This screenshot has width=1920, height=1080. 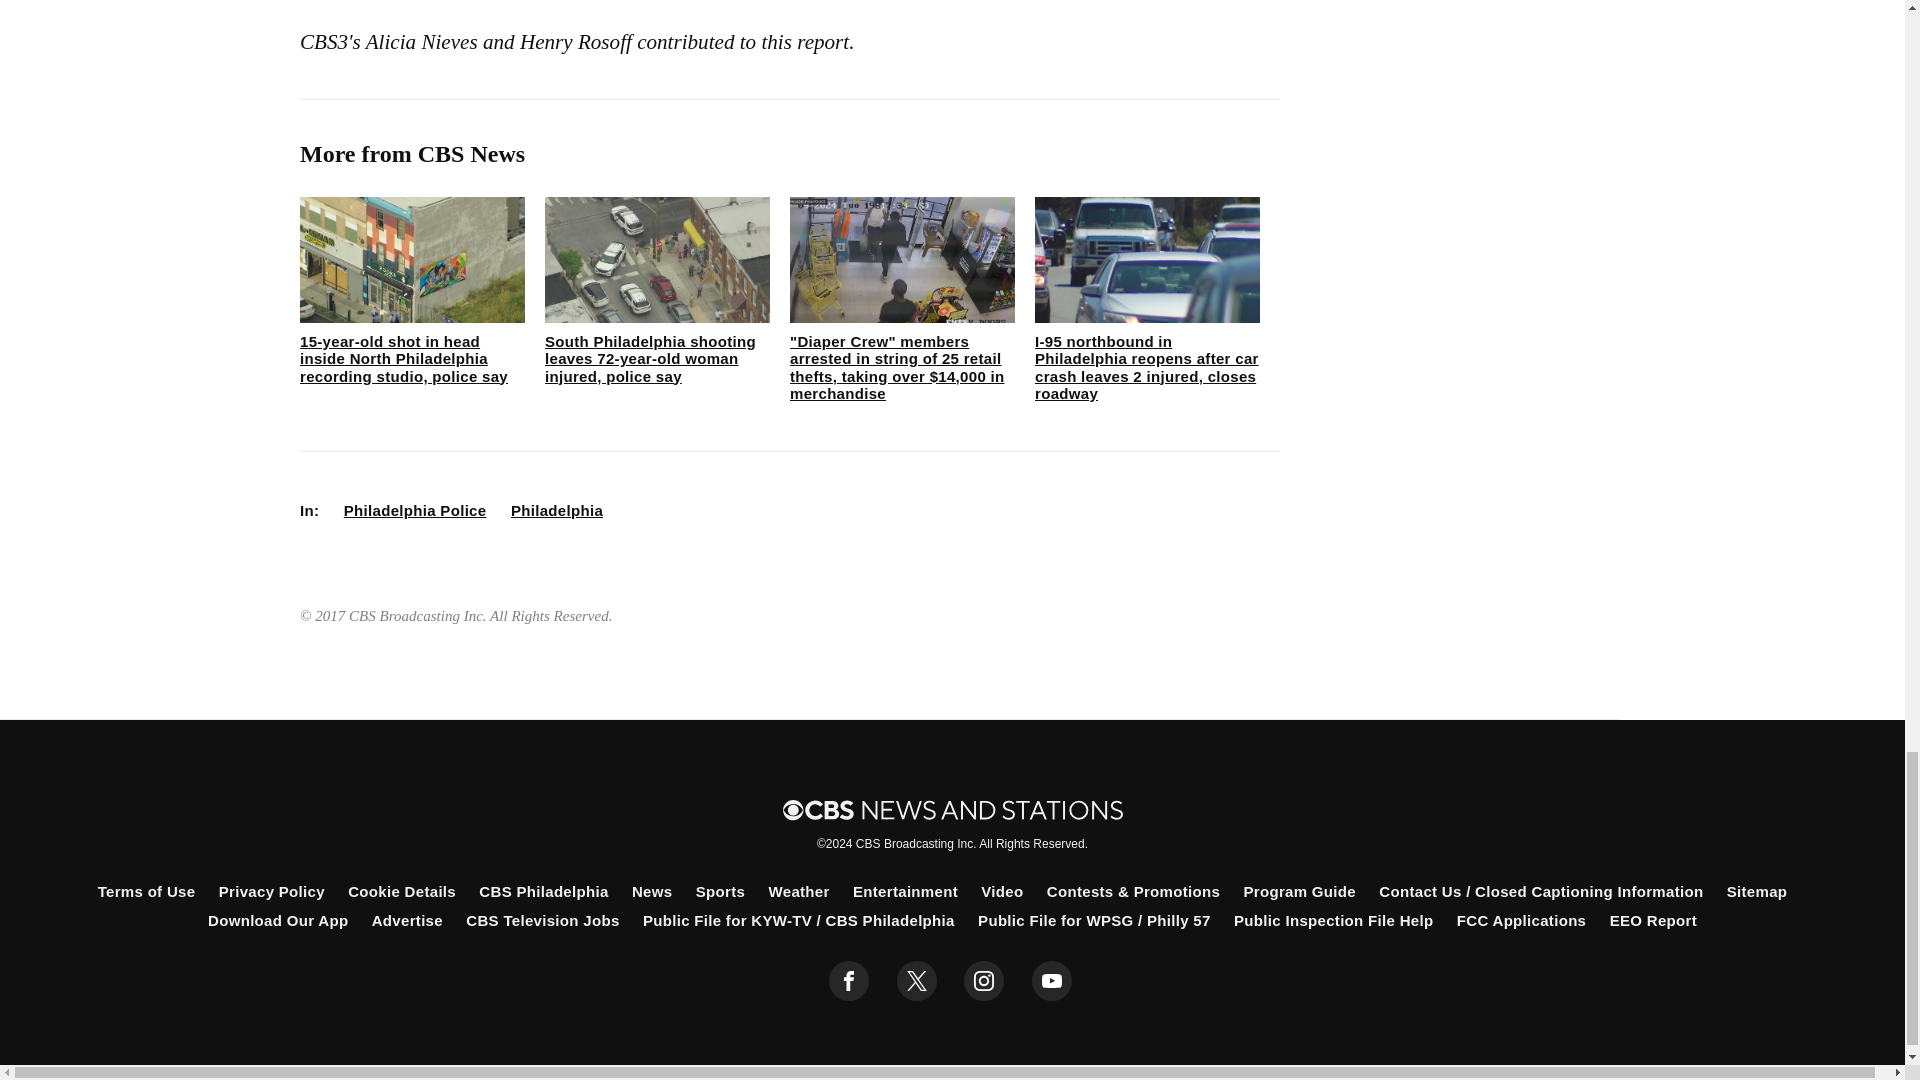 I want to click on twitter, so click(x=916, y=981).